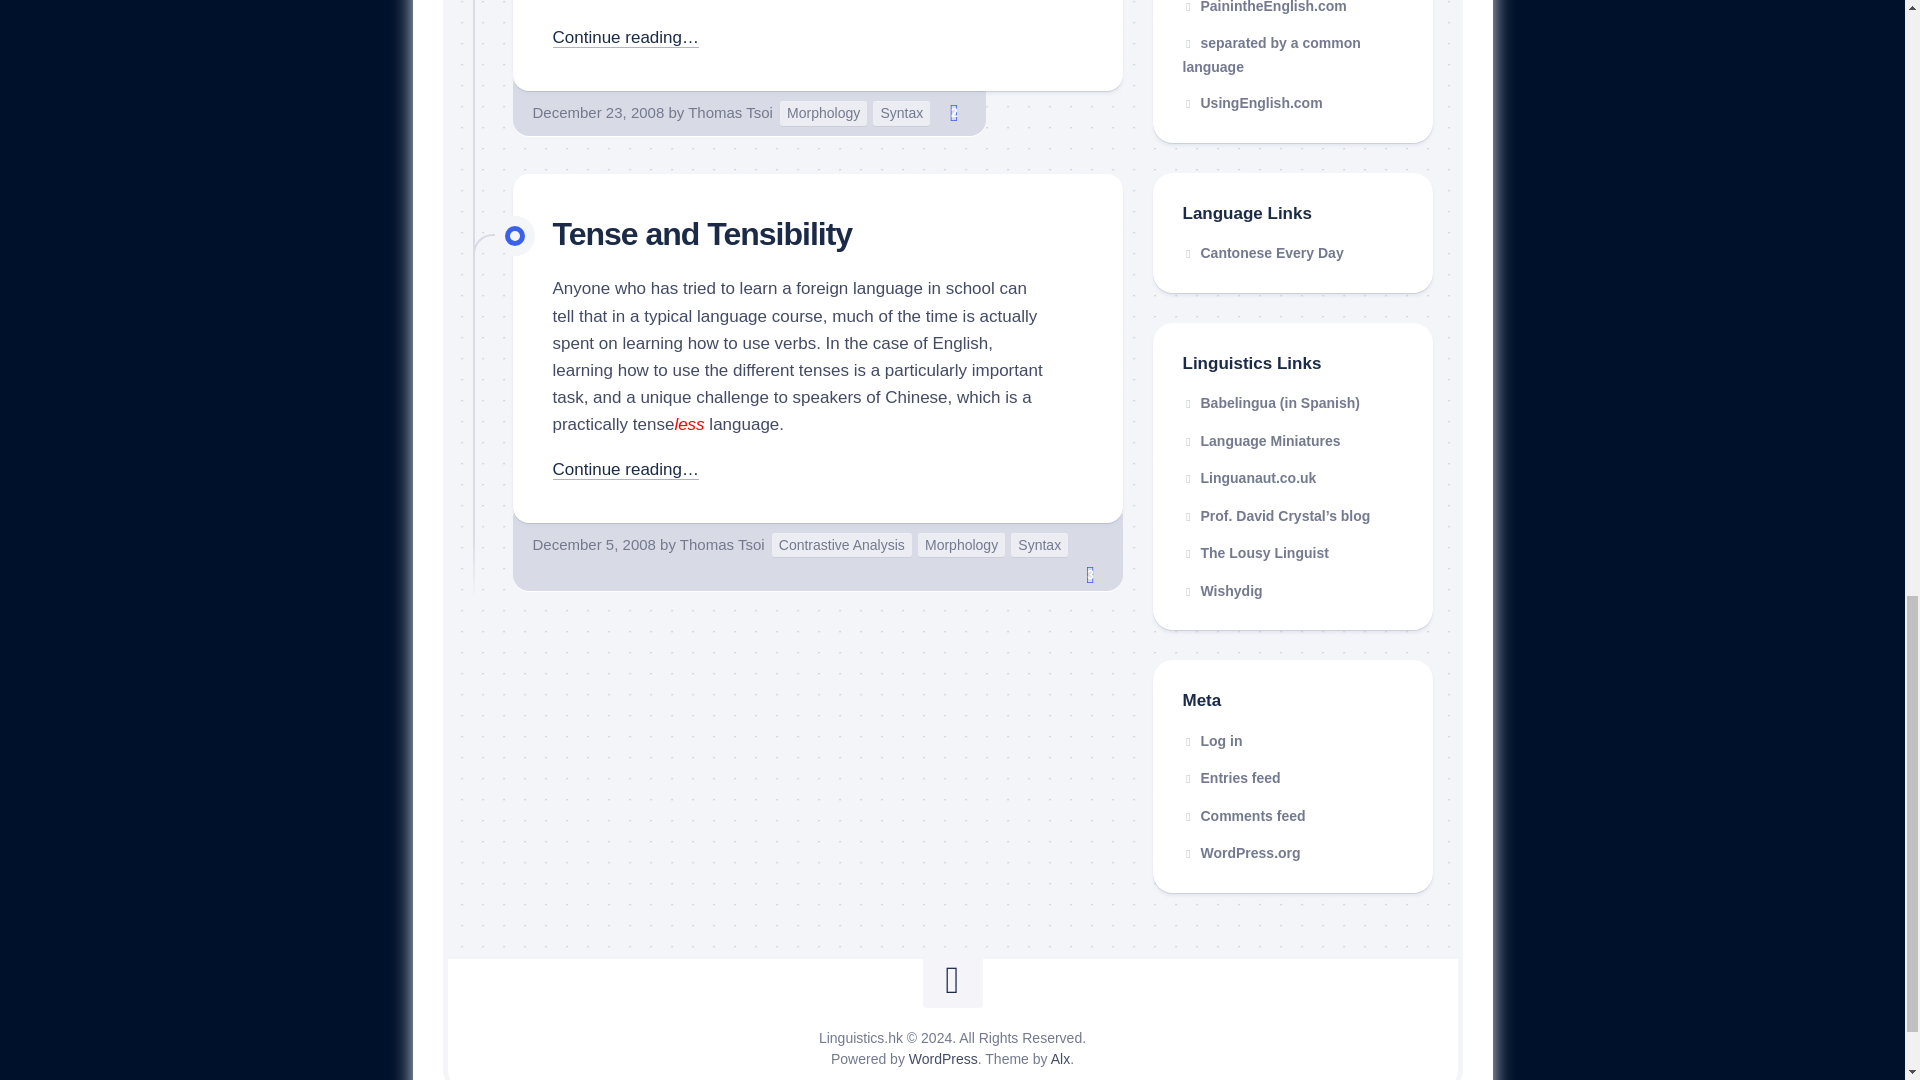 The width and height of the screenshot is (1920, 1080). What do you see at coordinates (730, 112) in the screenshot?
I see `Posts by Thomas Tsoi` at bounding box center [730, 112].